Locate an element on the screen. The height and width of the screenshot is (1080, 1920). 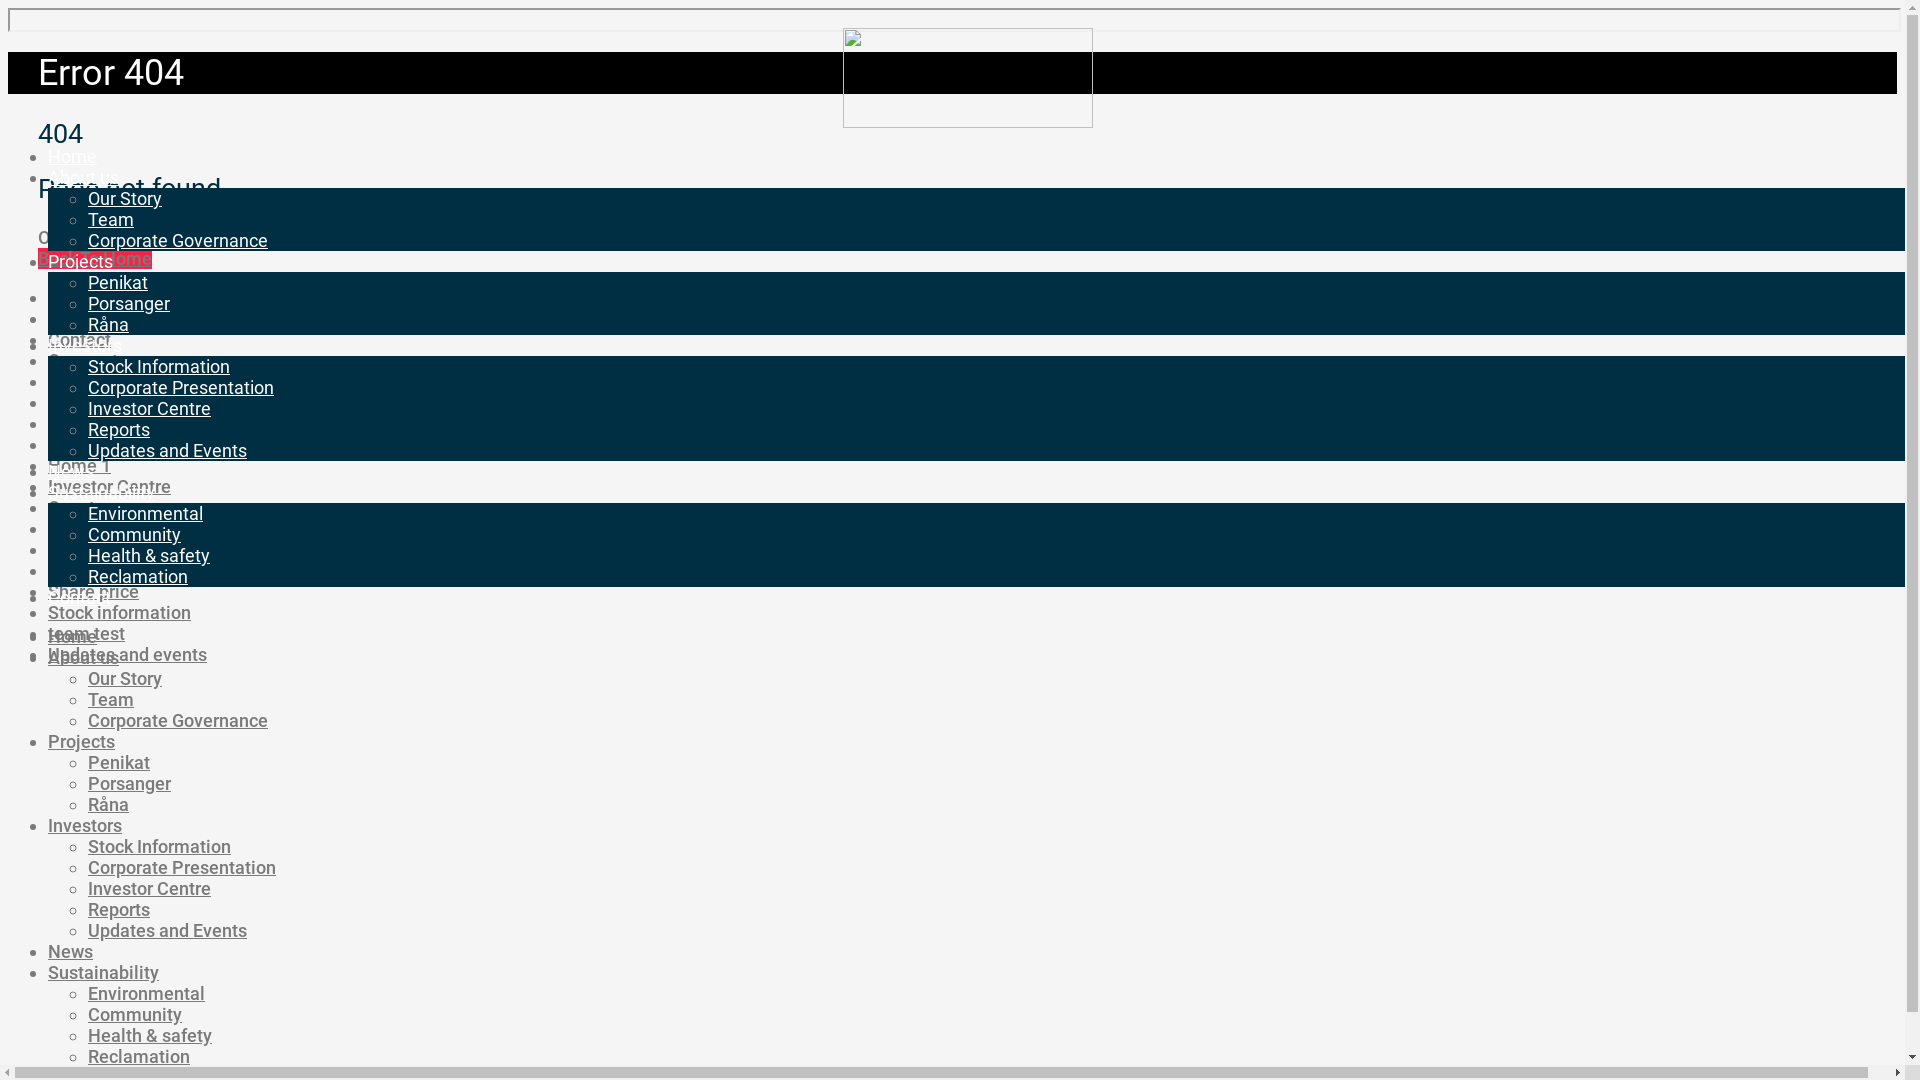
Sustainability is located at coordinates (102, 492).